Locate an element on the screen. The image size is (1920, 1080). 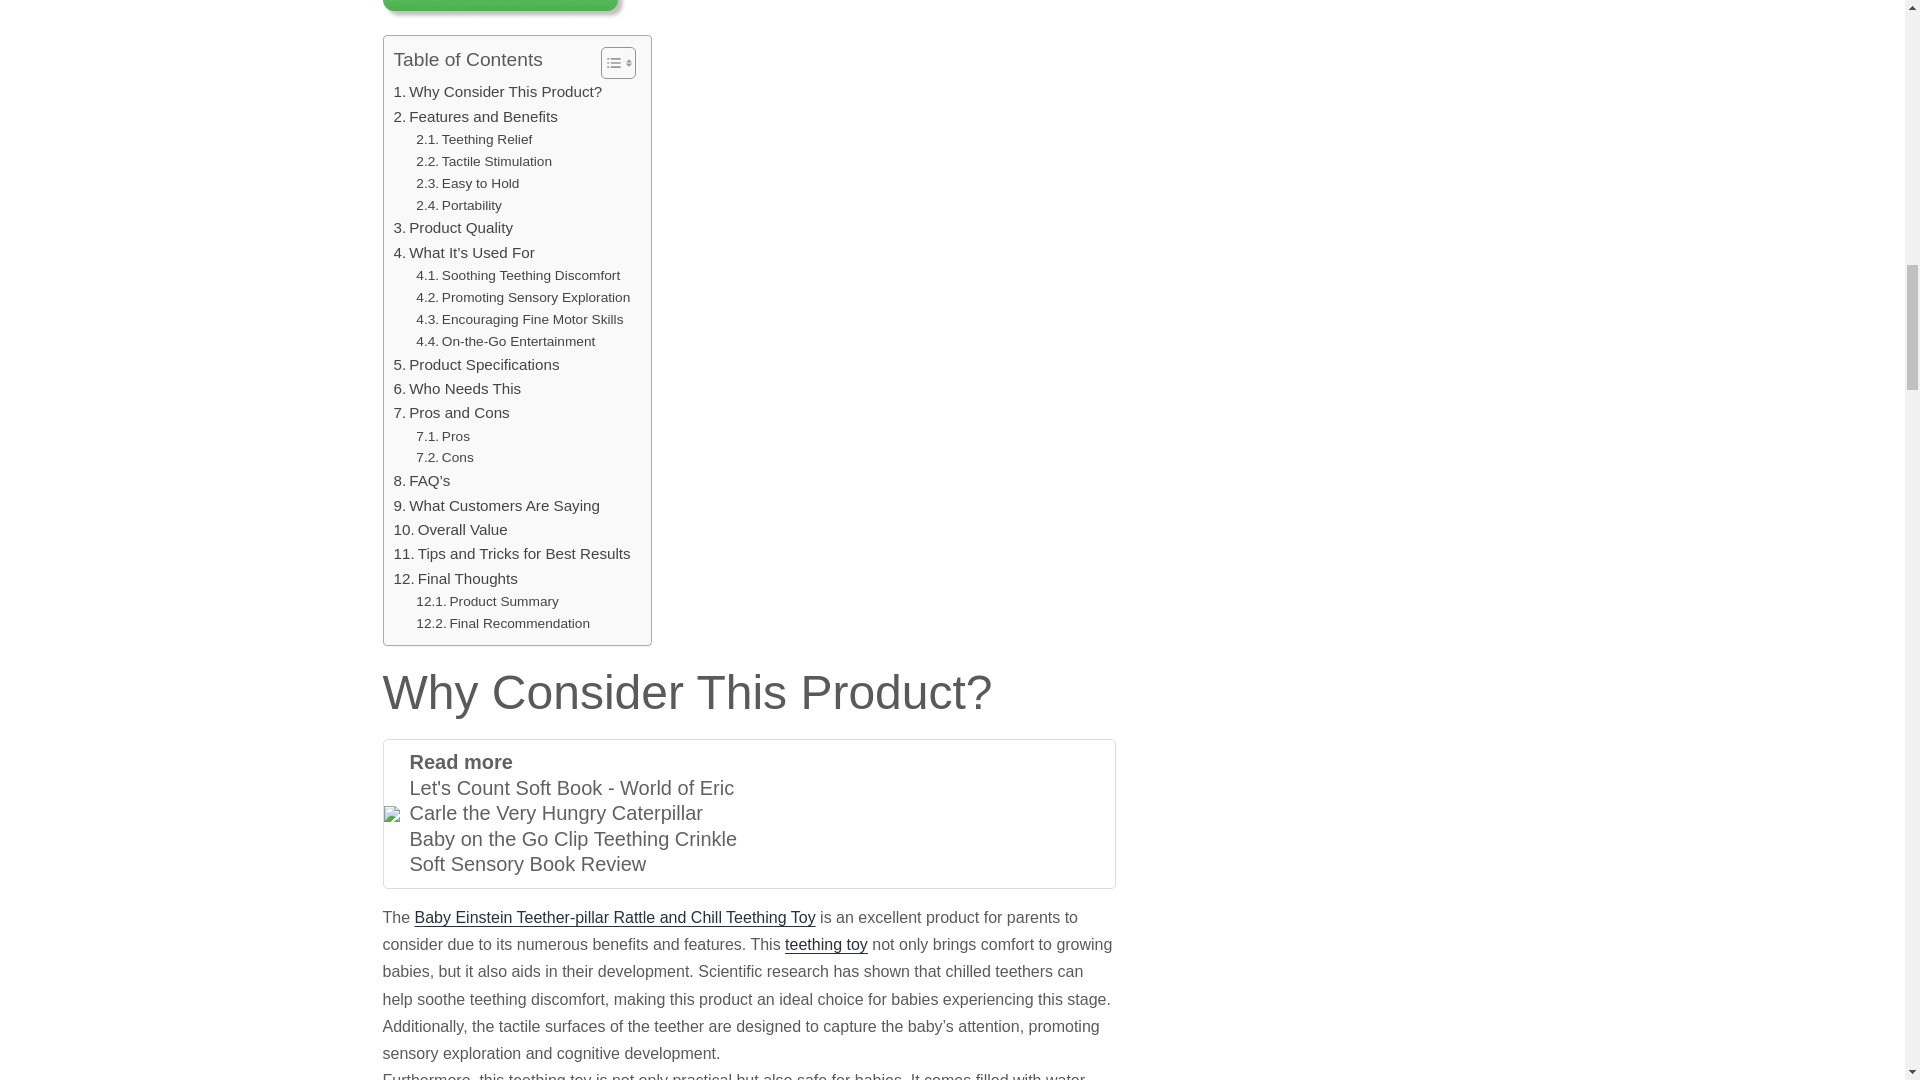
Why Consider This Product? is located at coordinates (498, 91).